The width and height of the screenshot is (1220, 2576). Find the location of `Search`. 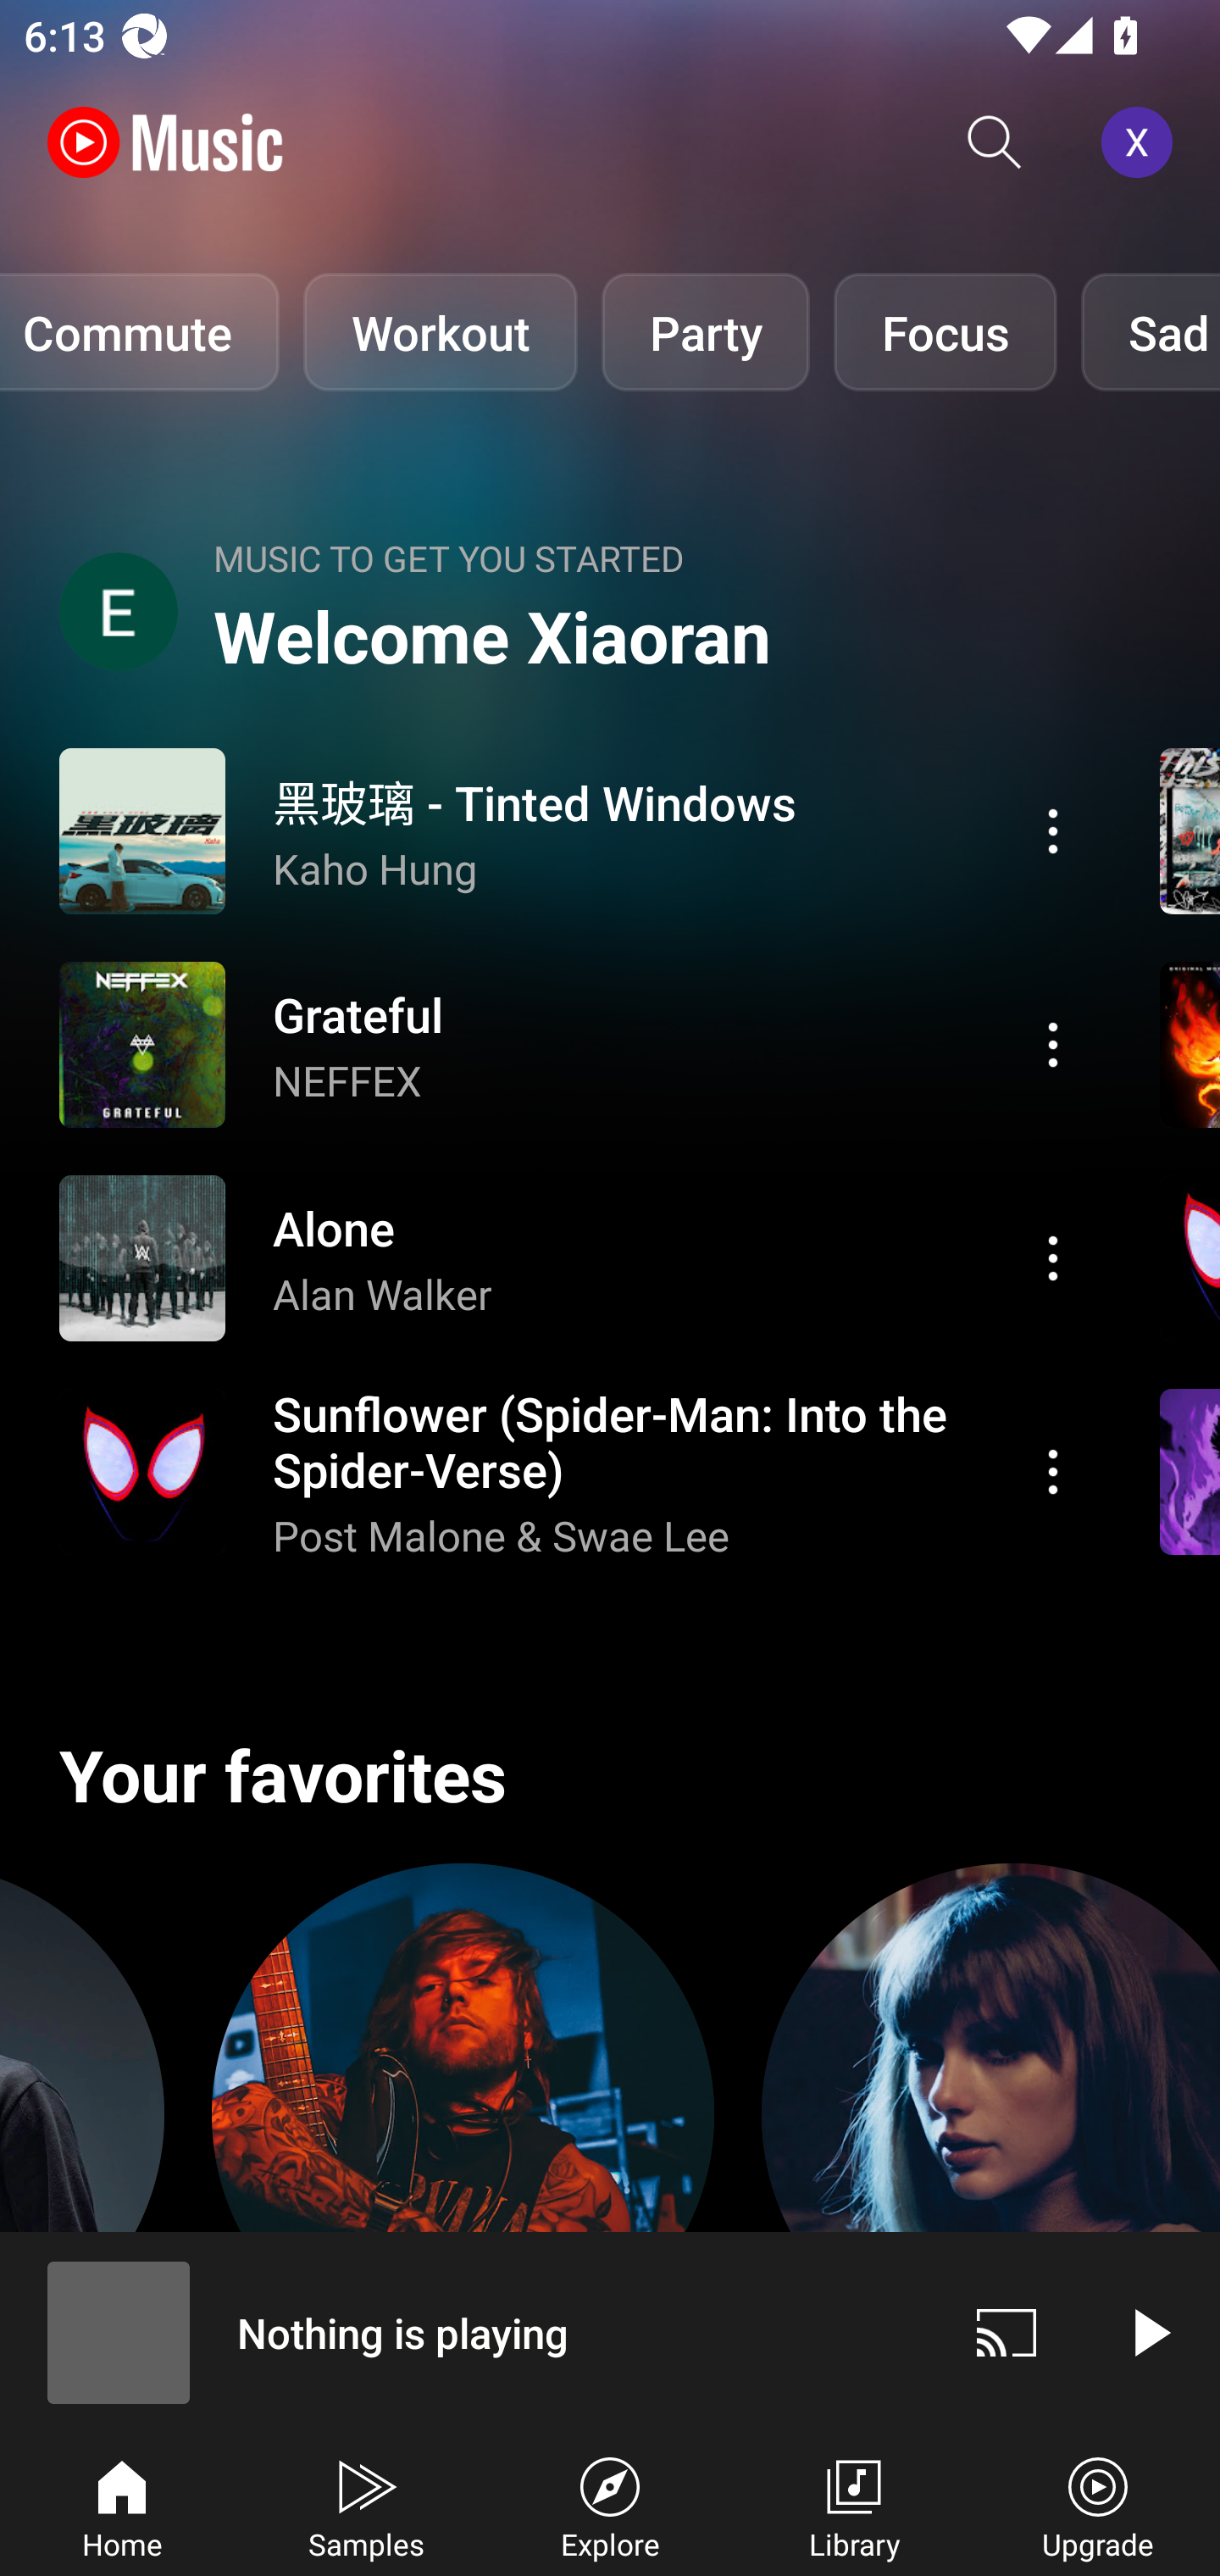

Search is located at coordinates (995, 142).